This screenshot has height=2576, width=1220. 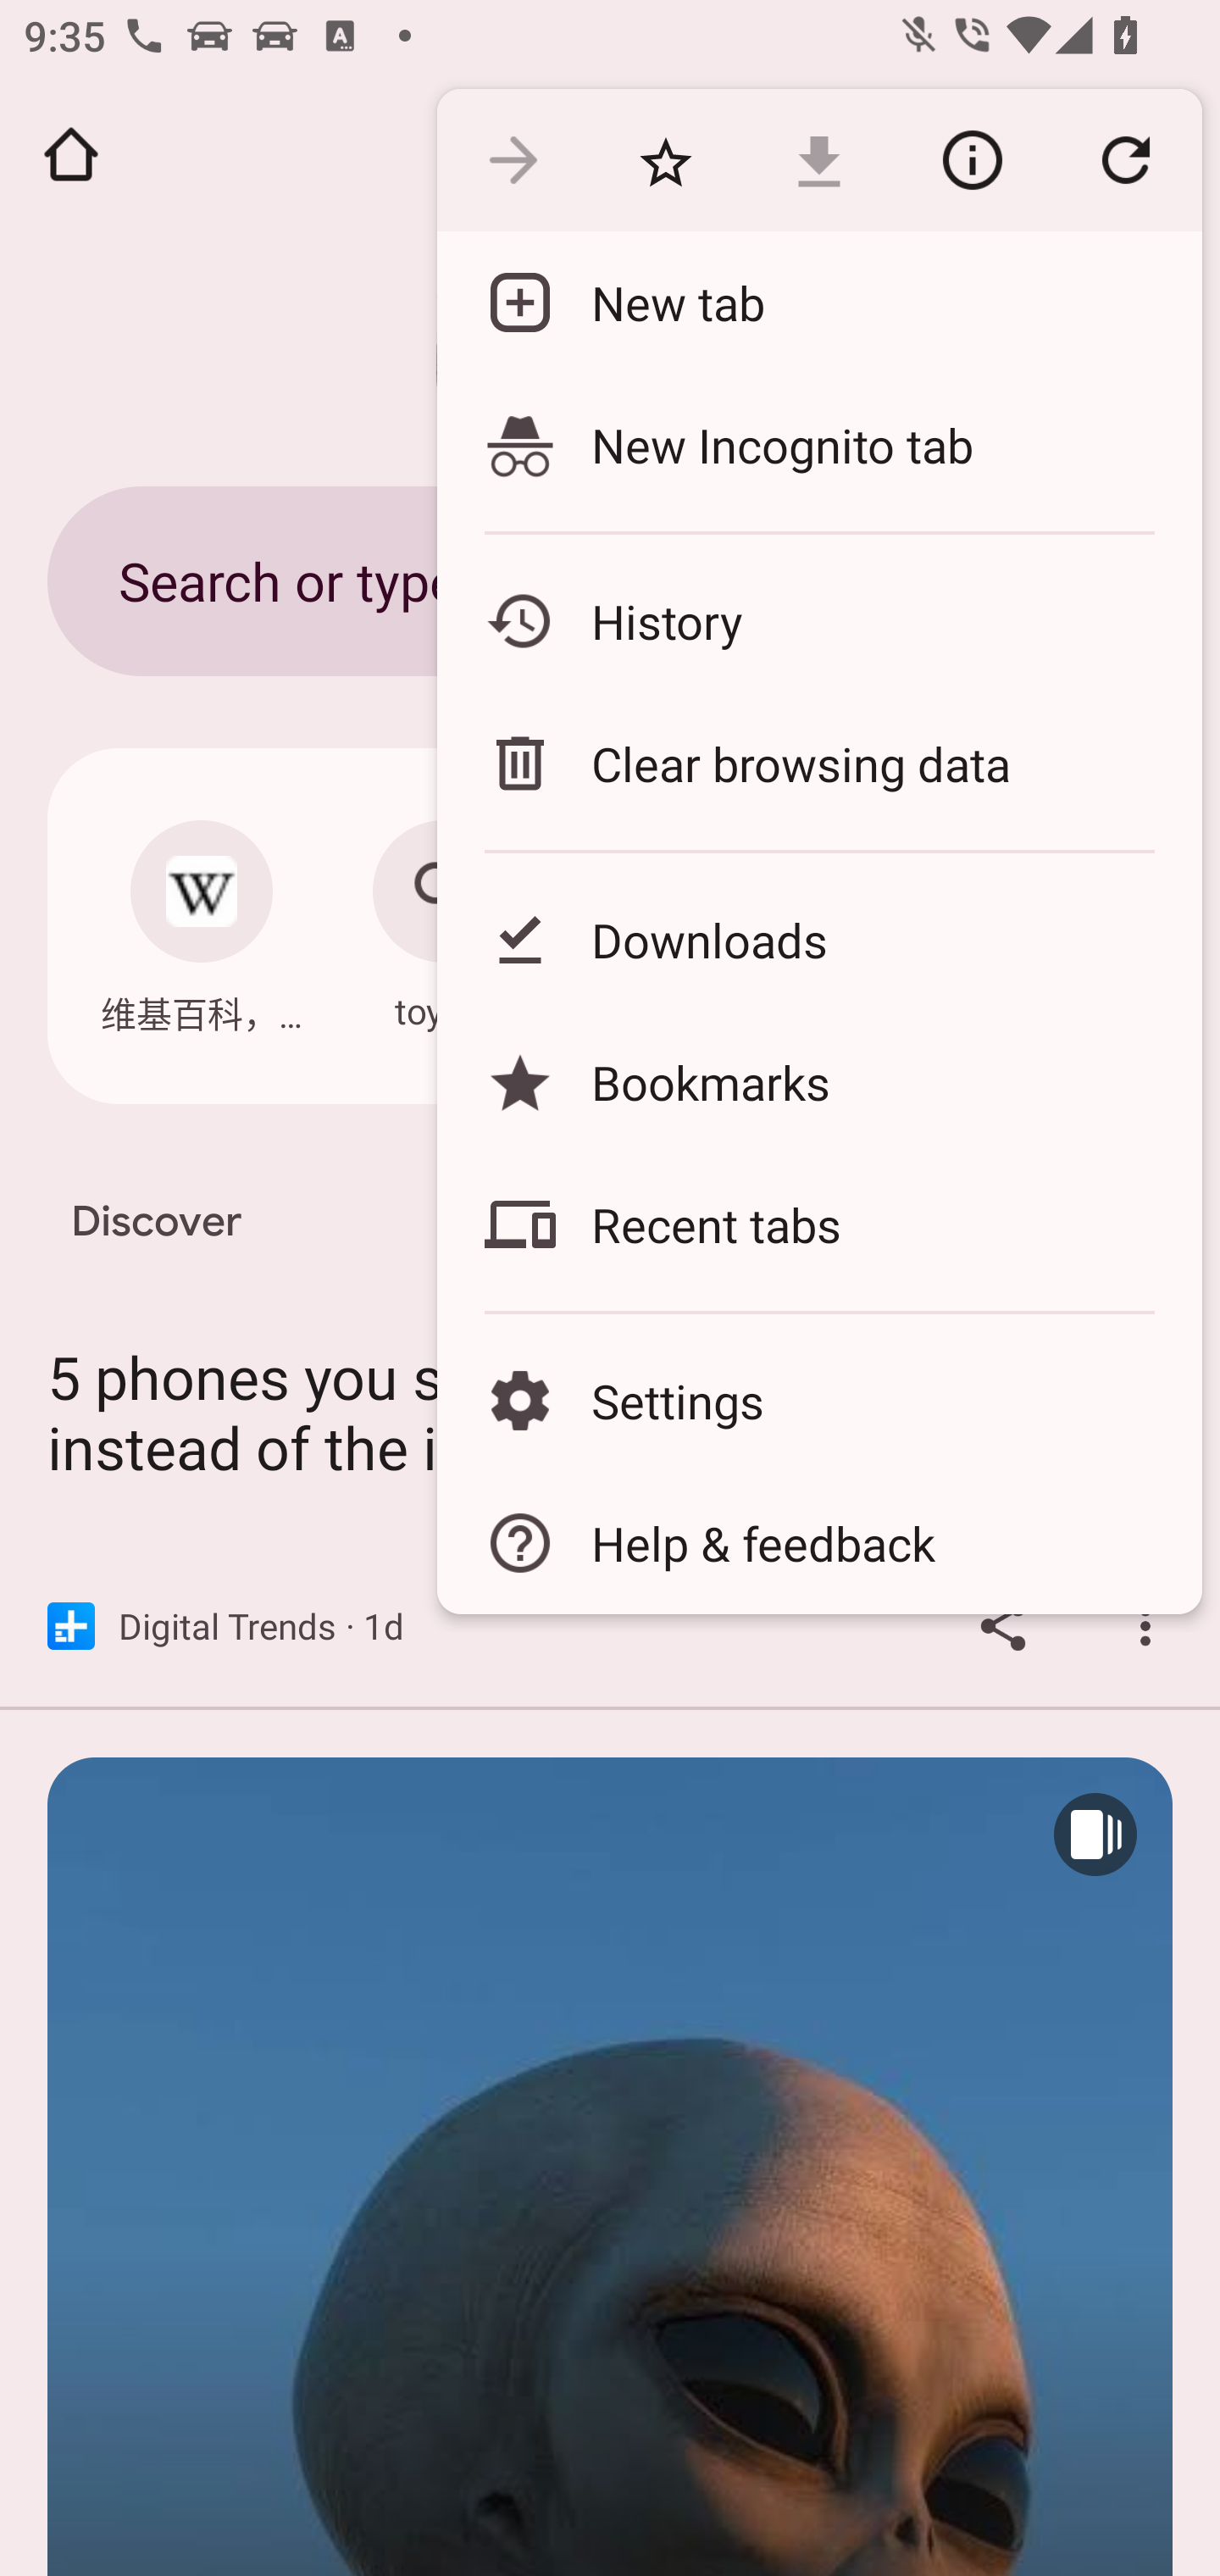 What do you see at coordinates (513, 161) in the screenshot?
I see `Forward` at bounding box center [513, 161].